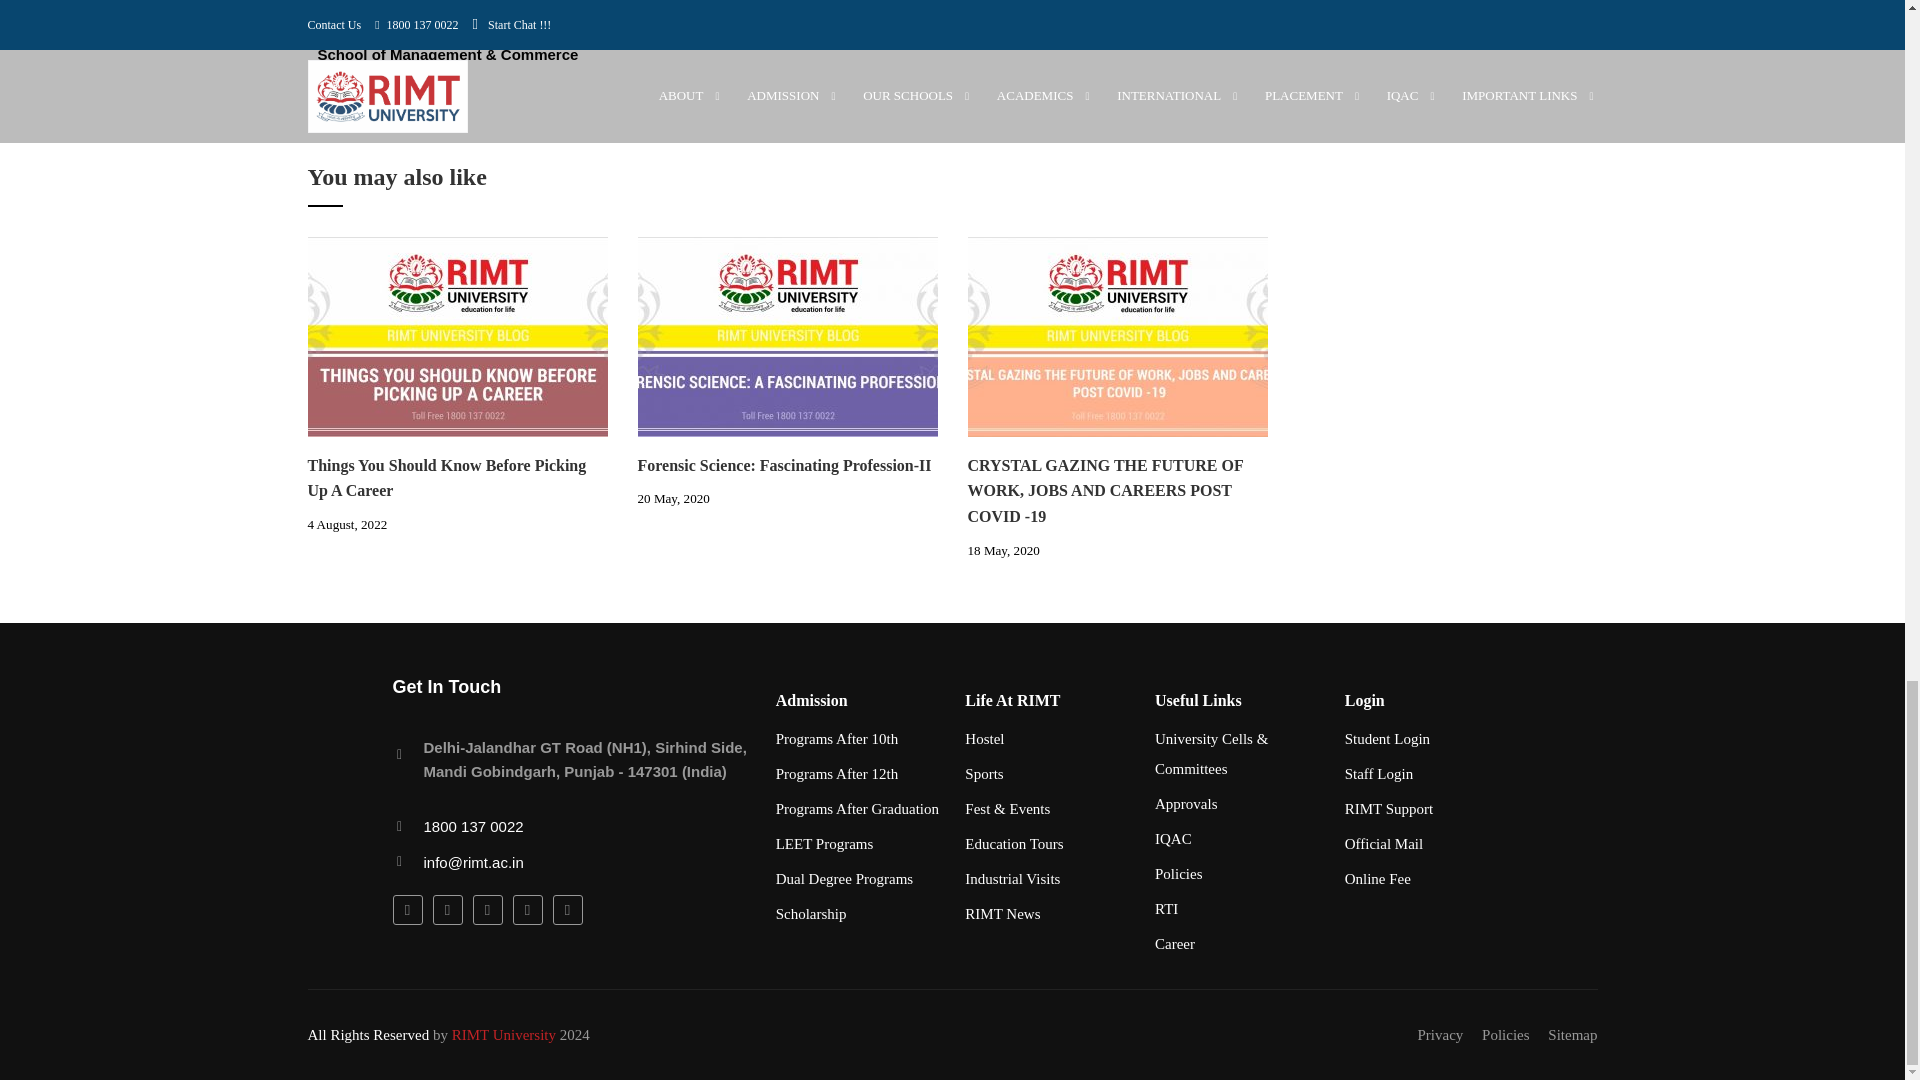  Describe the element at coordinates (788, 336) in the screenshot. I see `Forensic Blog` at that location.